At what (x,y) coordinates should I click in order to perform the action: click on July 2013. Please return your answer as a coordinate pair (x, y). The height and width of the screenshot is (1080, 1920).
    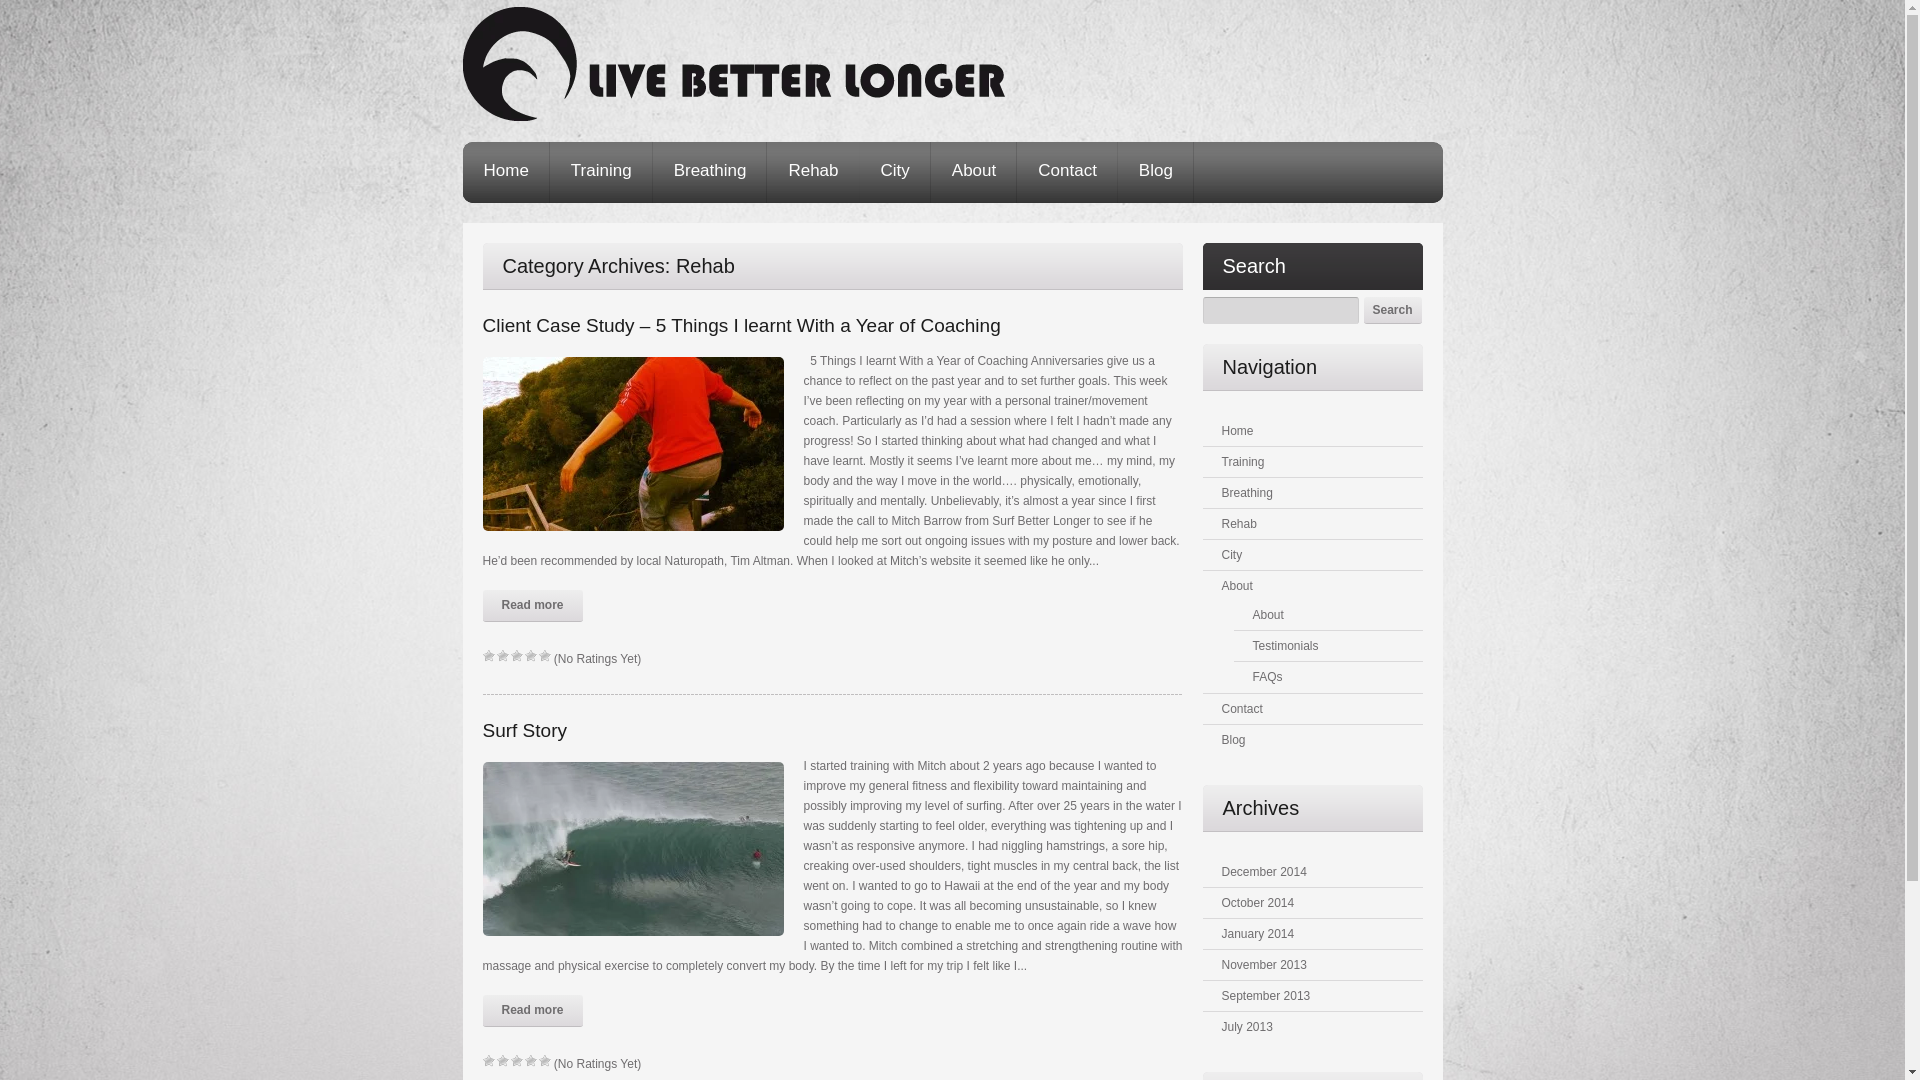
    Looking at the image, I should click on (1248, 1027).